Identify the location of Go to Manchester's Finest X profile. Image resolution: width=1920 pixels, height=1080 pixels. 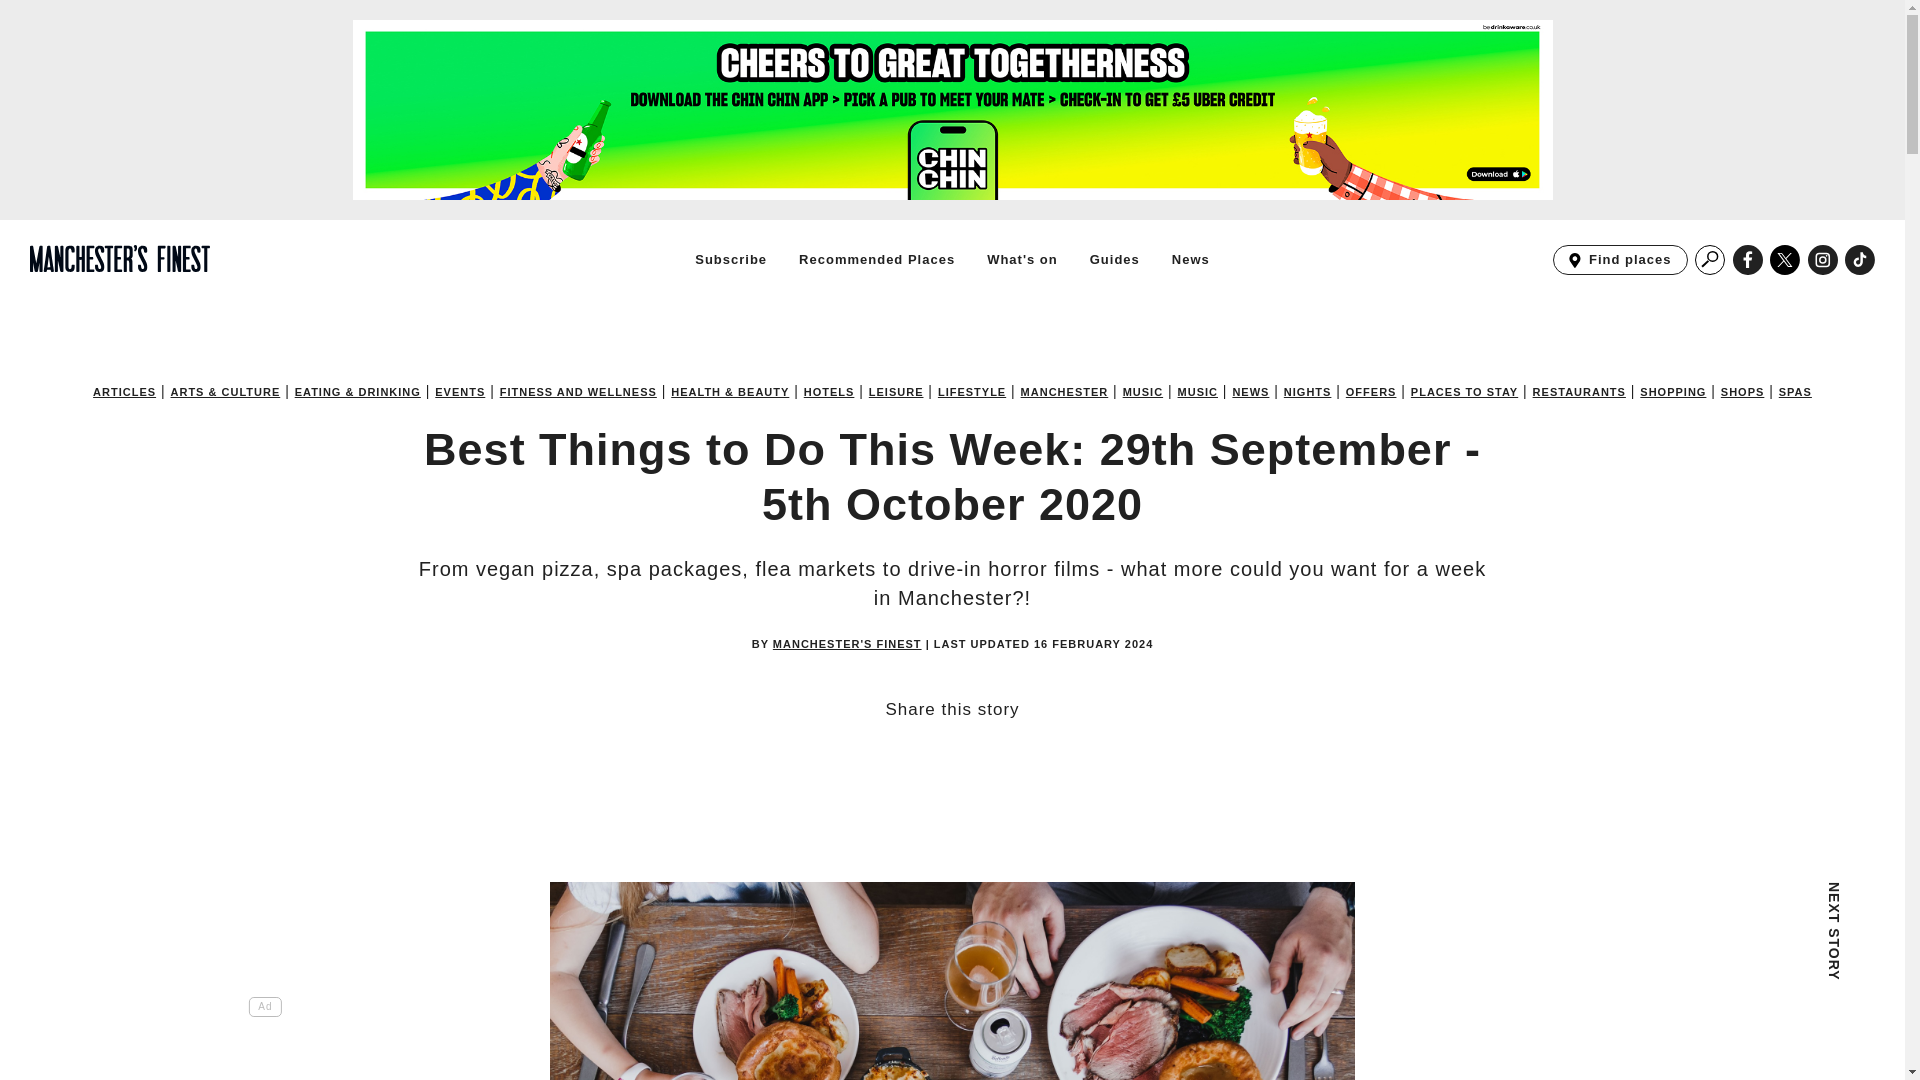
(1785, 260).